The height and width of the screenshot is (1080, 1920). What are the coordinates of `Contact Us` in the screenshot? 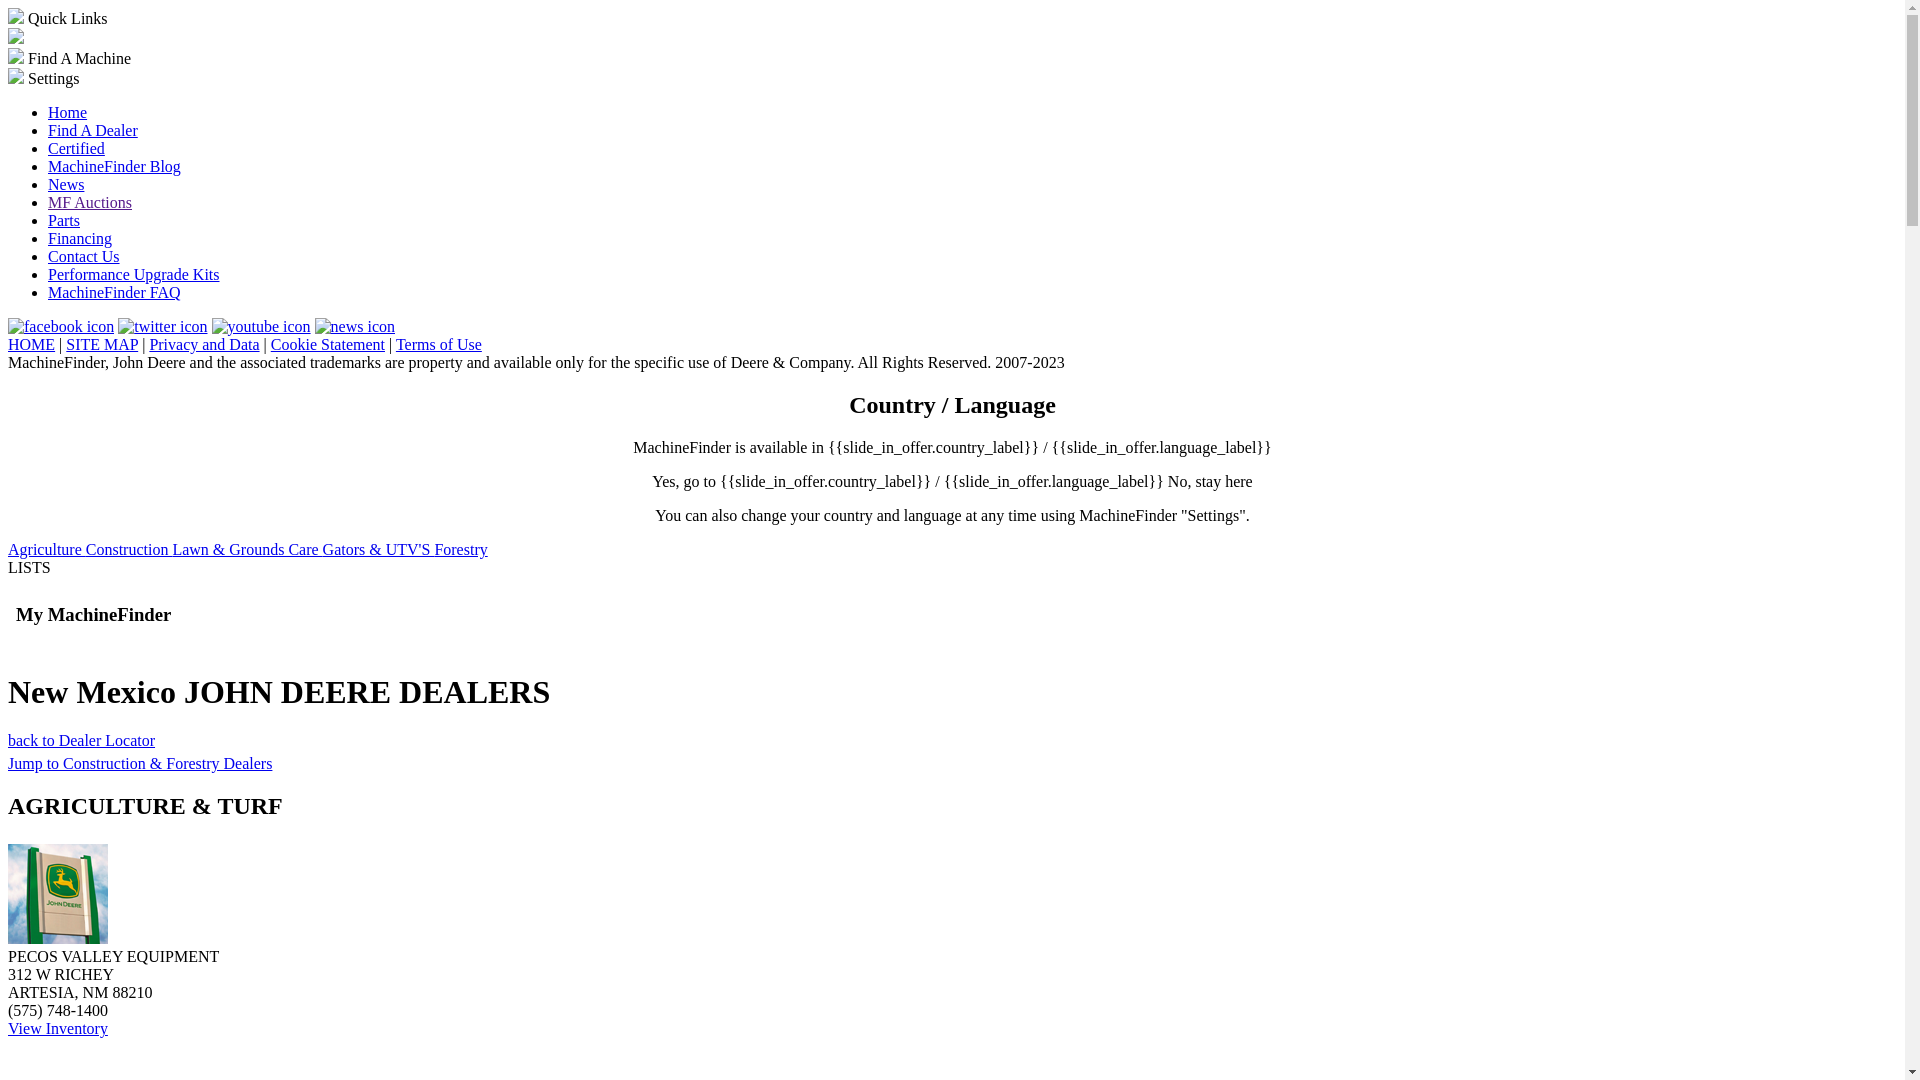 It's located at (84, 256).